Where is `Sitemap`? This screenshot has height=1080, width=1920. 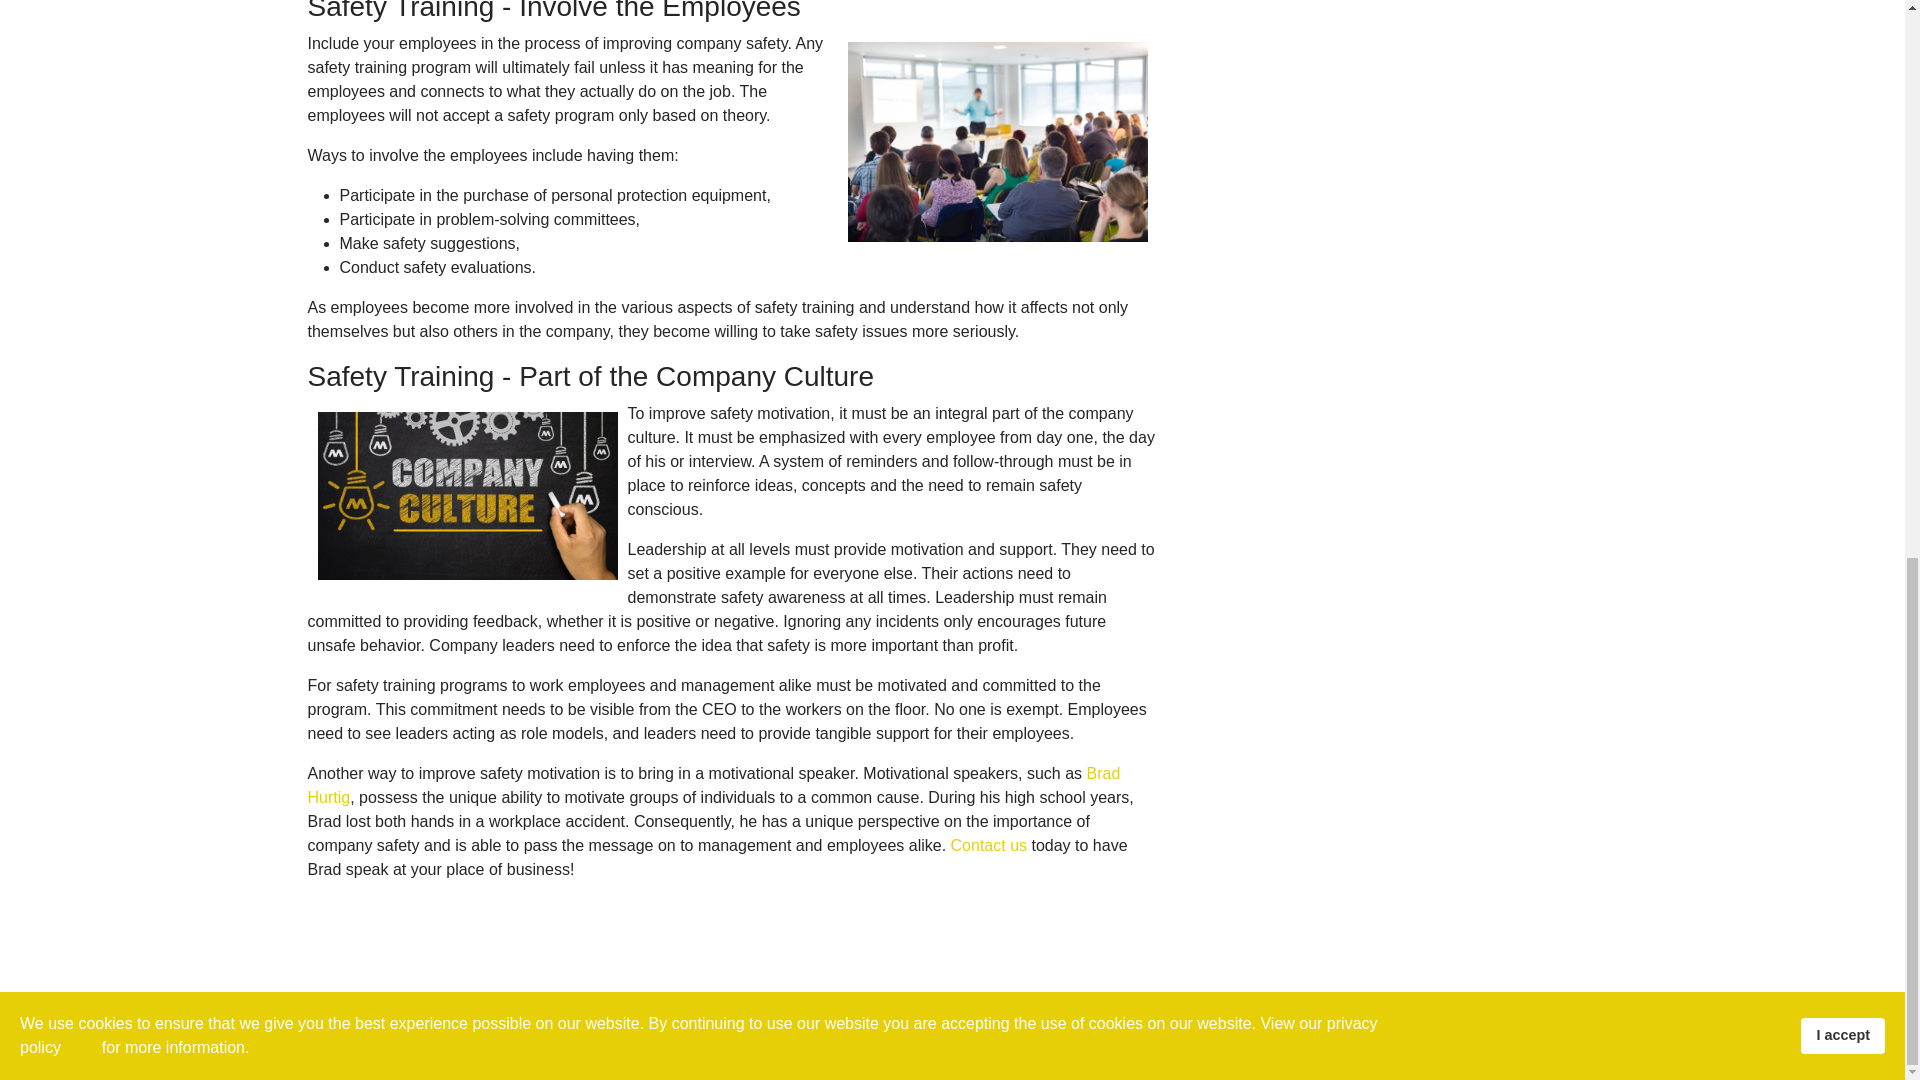
Sitemap is located at coordinates (1184, 1038).